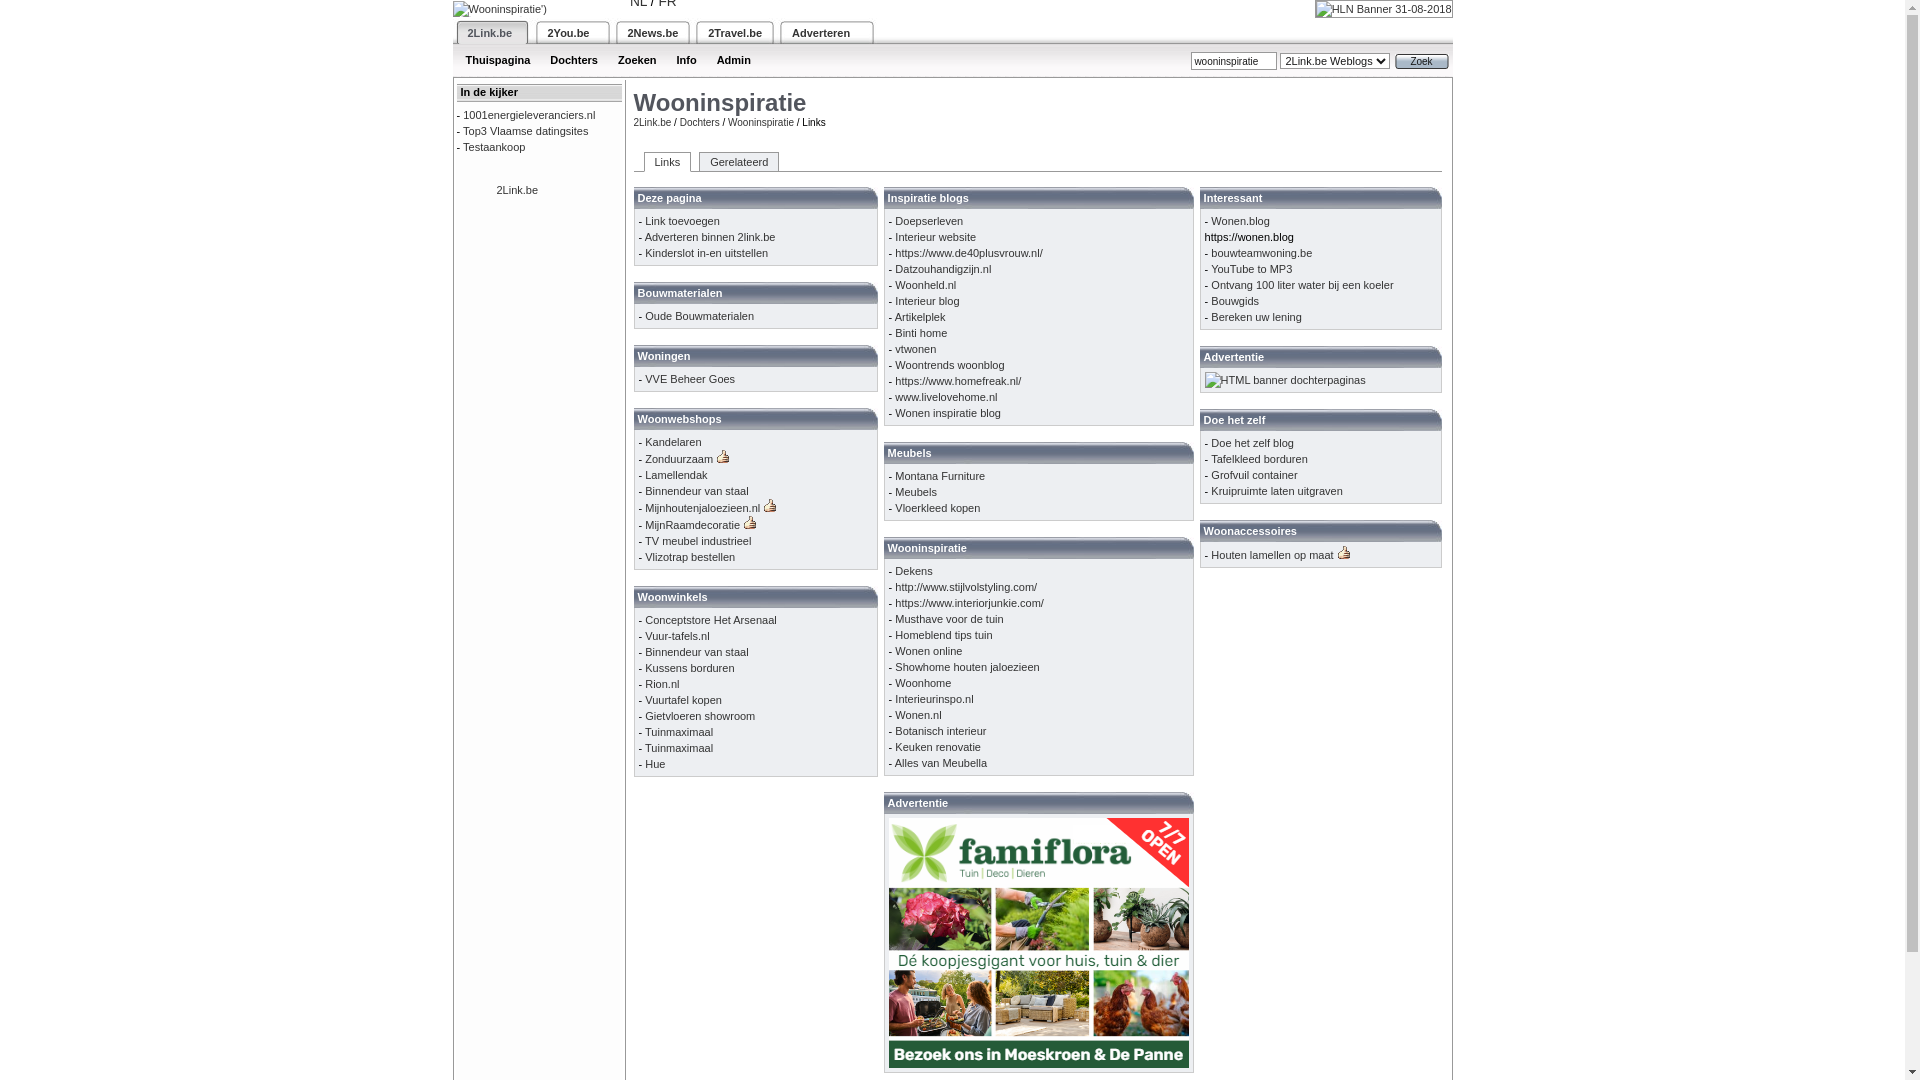 The image size is (1920, 1080). Describe the element at coordinates (517, 190) in the screenshot. I see `2Link.be` at that location.